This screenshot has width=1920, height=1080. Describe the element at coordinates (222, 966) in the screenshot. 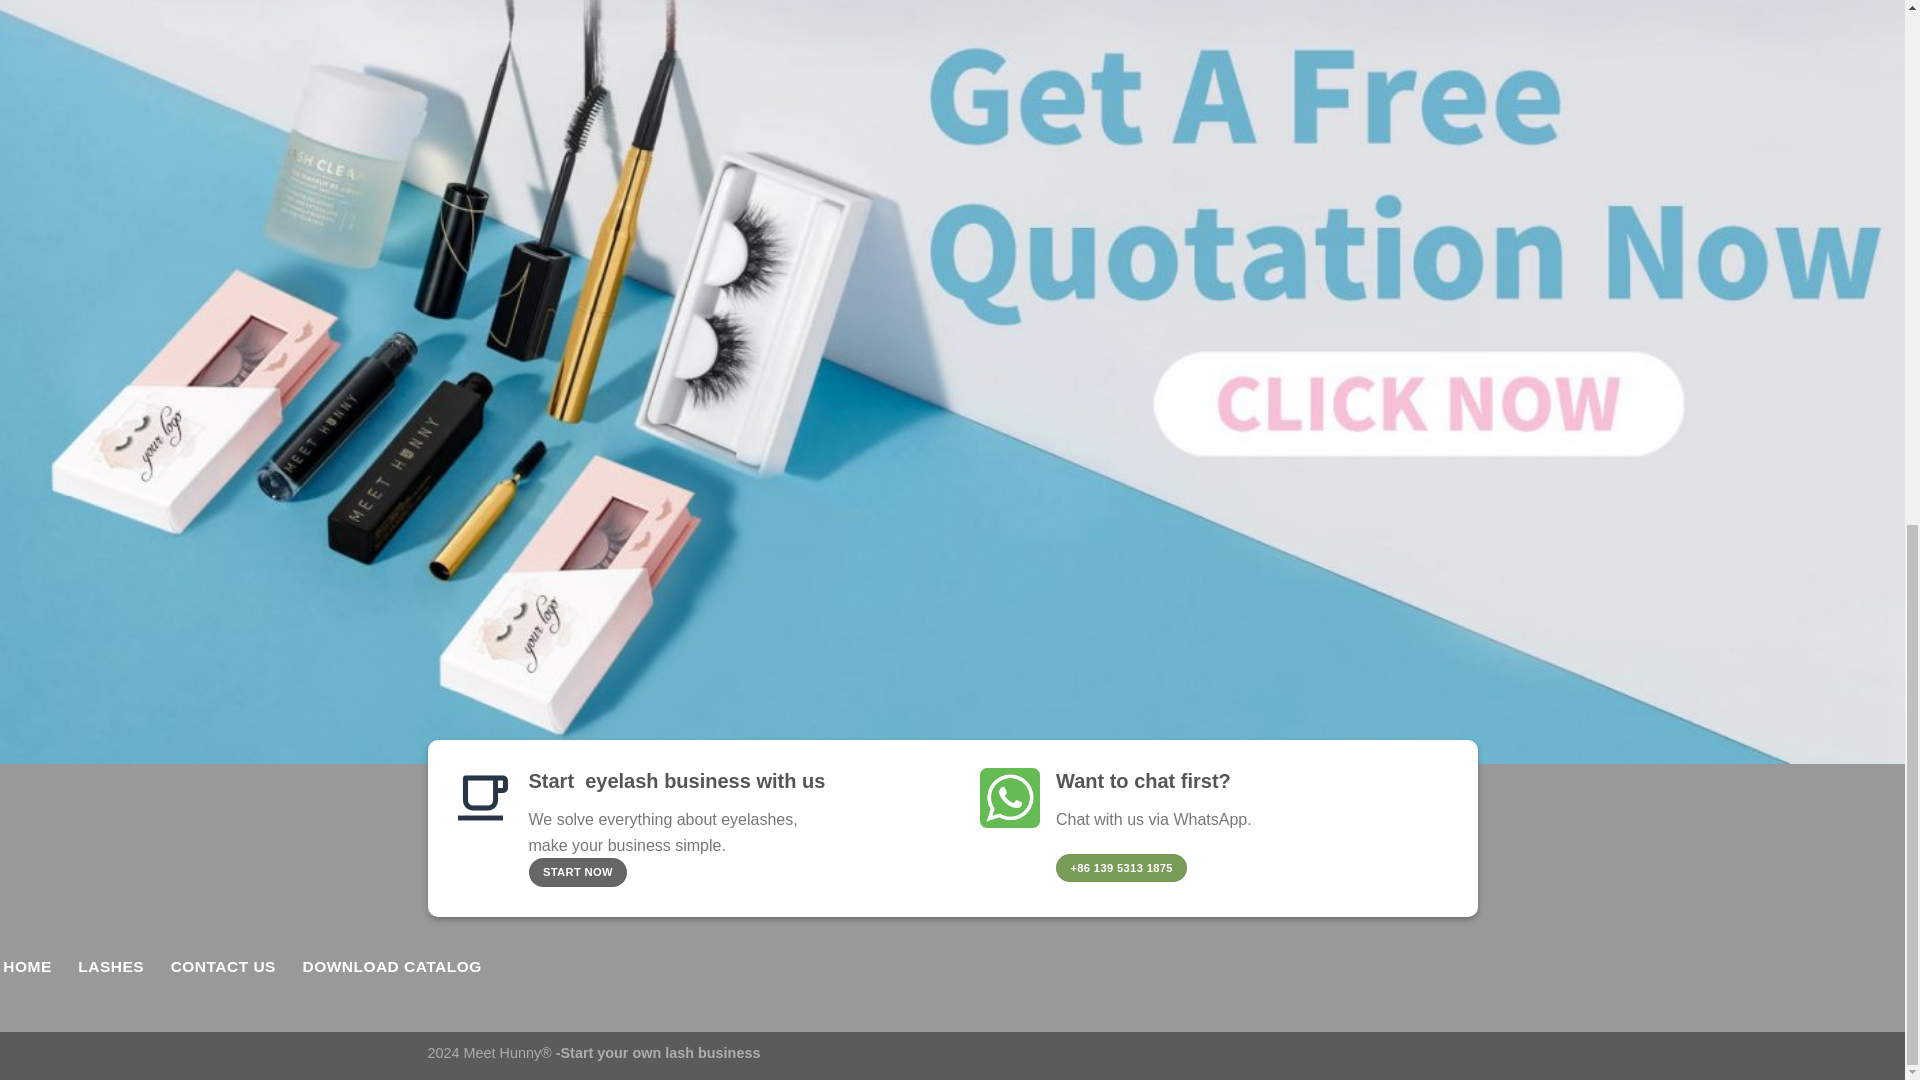

I see `CONTACT US` at that location.